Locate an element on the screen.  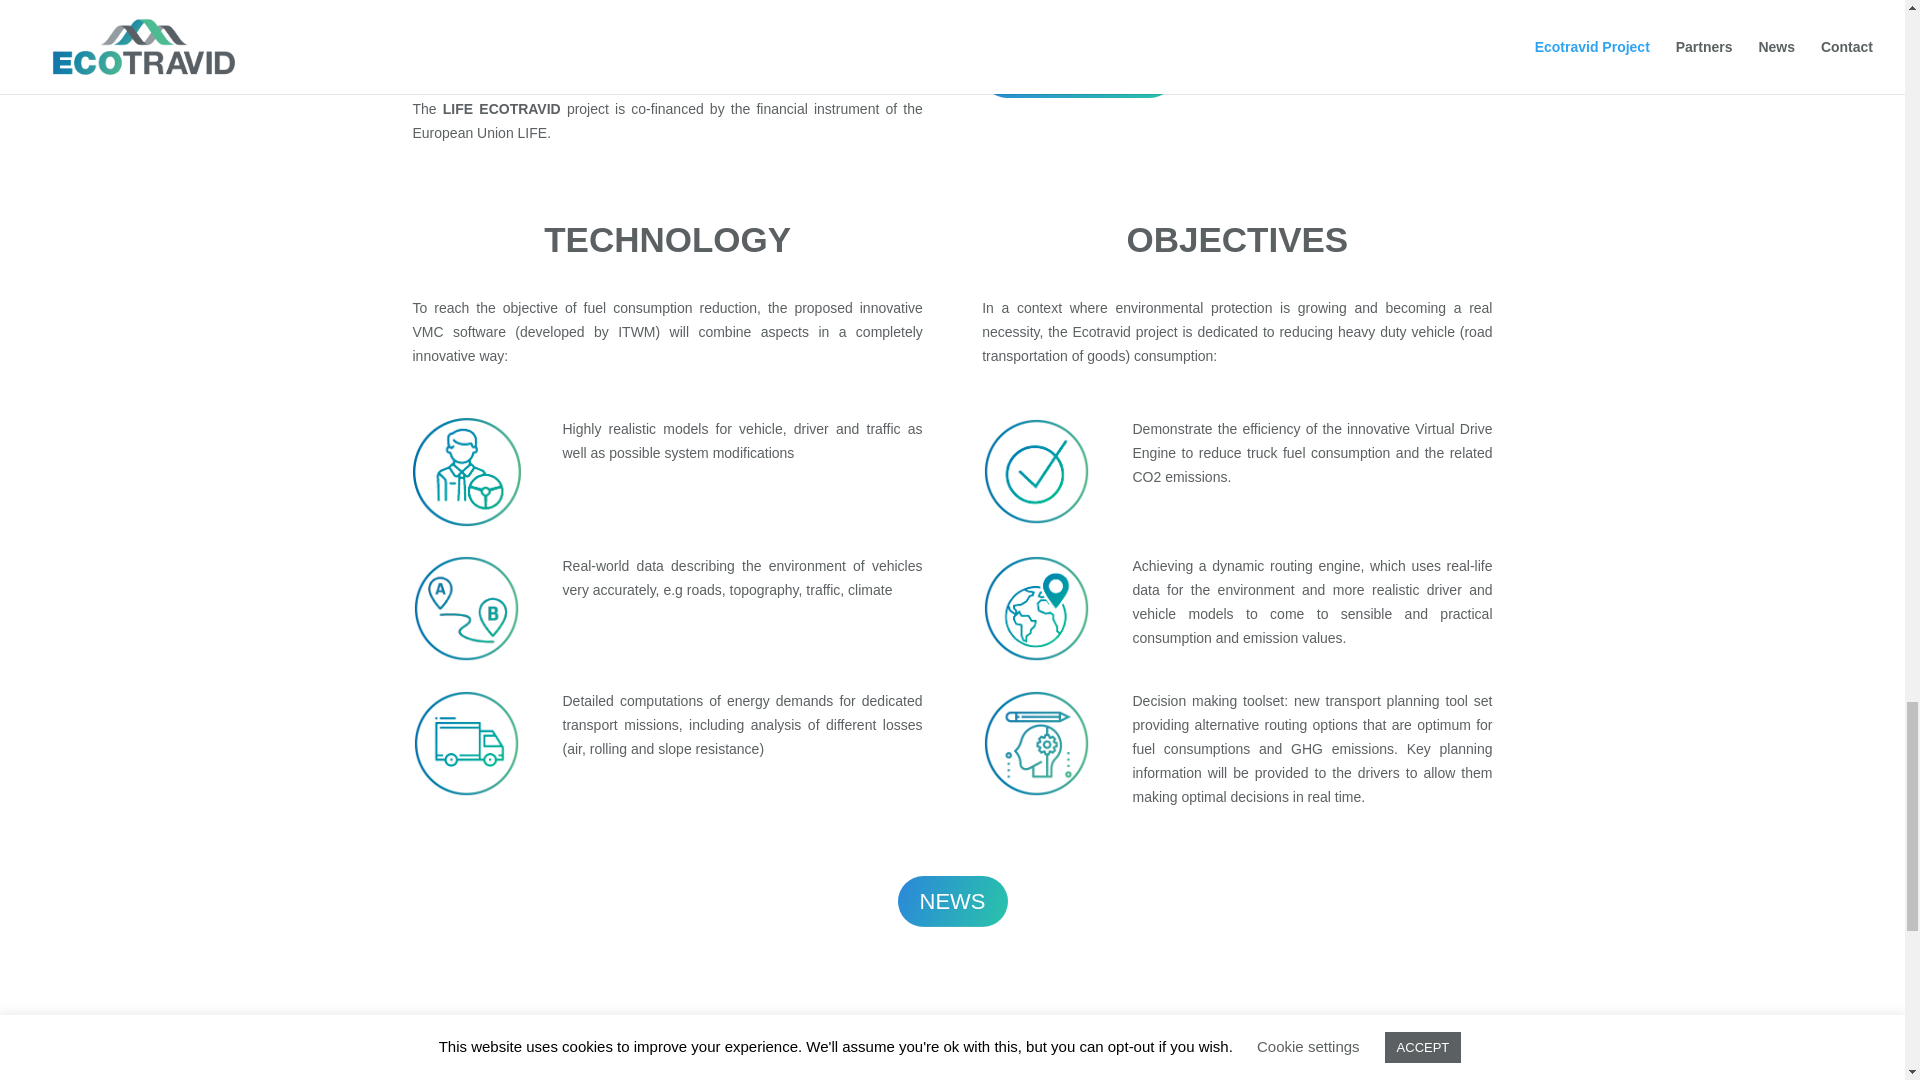
SEE WEBSITE is located at coordinates (1078, 73).